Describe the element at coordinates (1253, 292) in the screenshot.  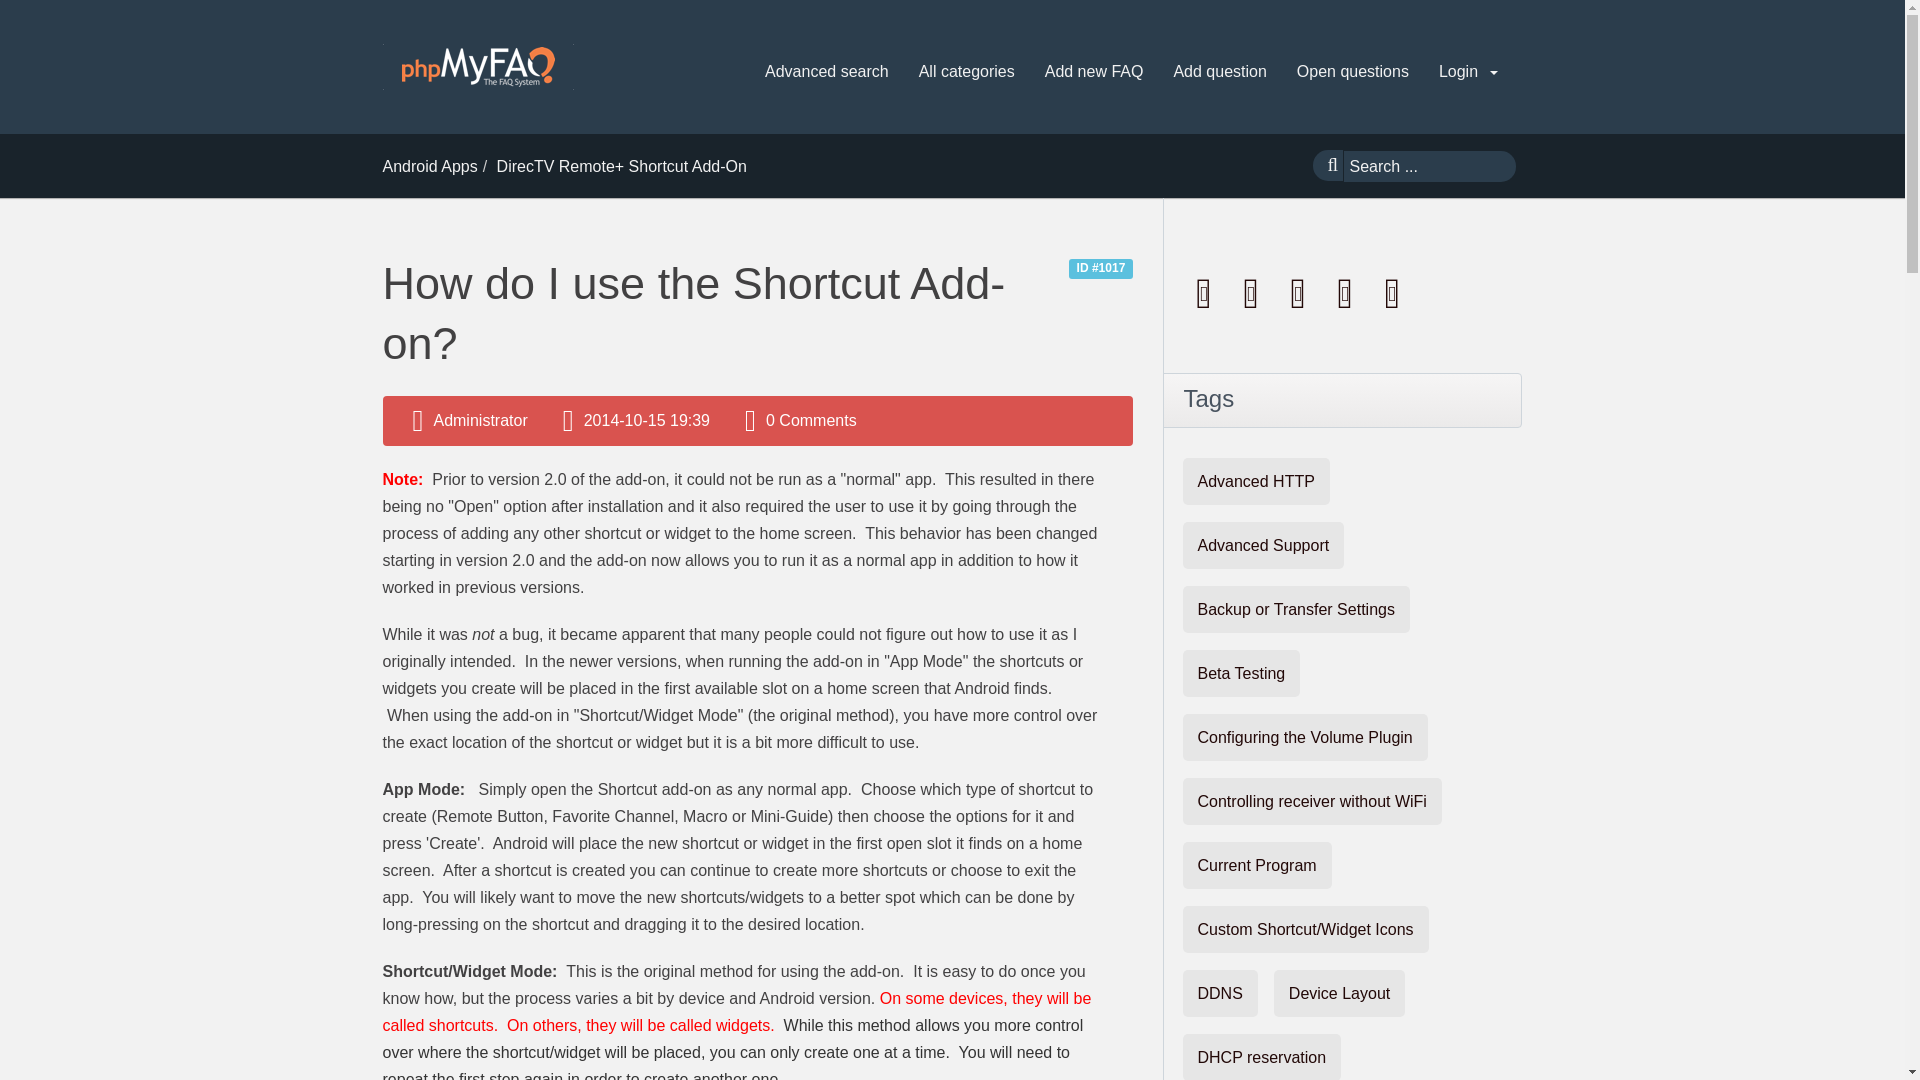
I see `Print this record` at that location.